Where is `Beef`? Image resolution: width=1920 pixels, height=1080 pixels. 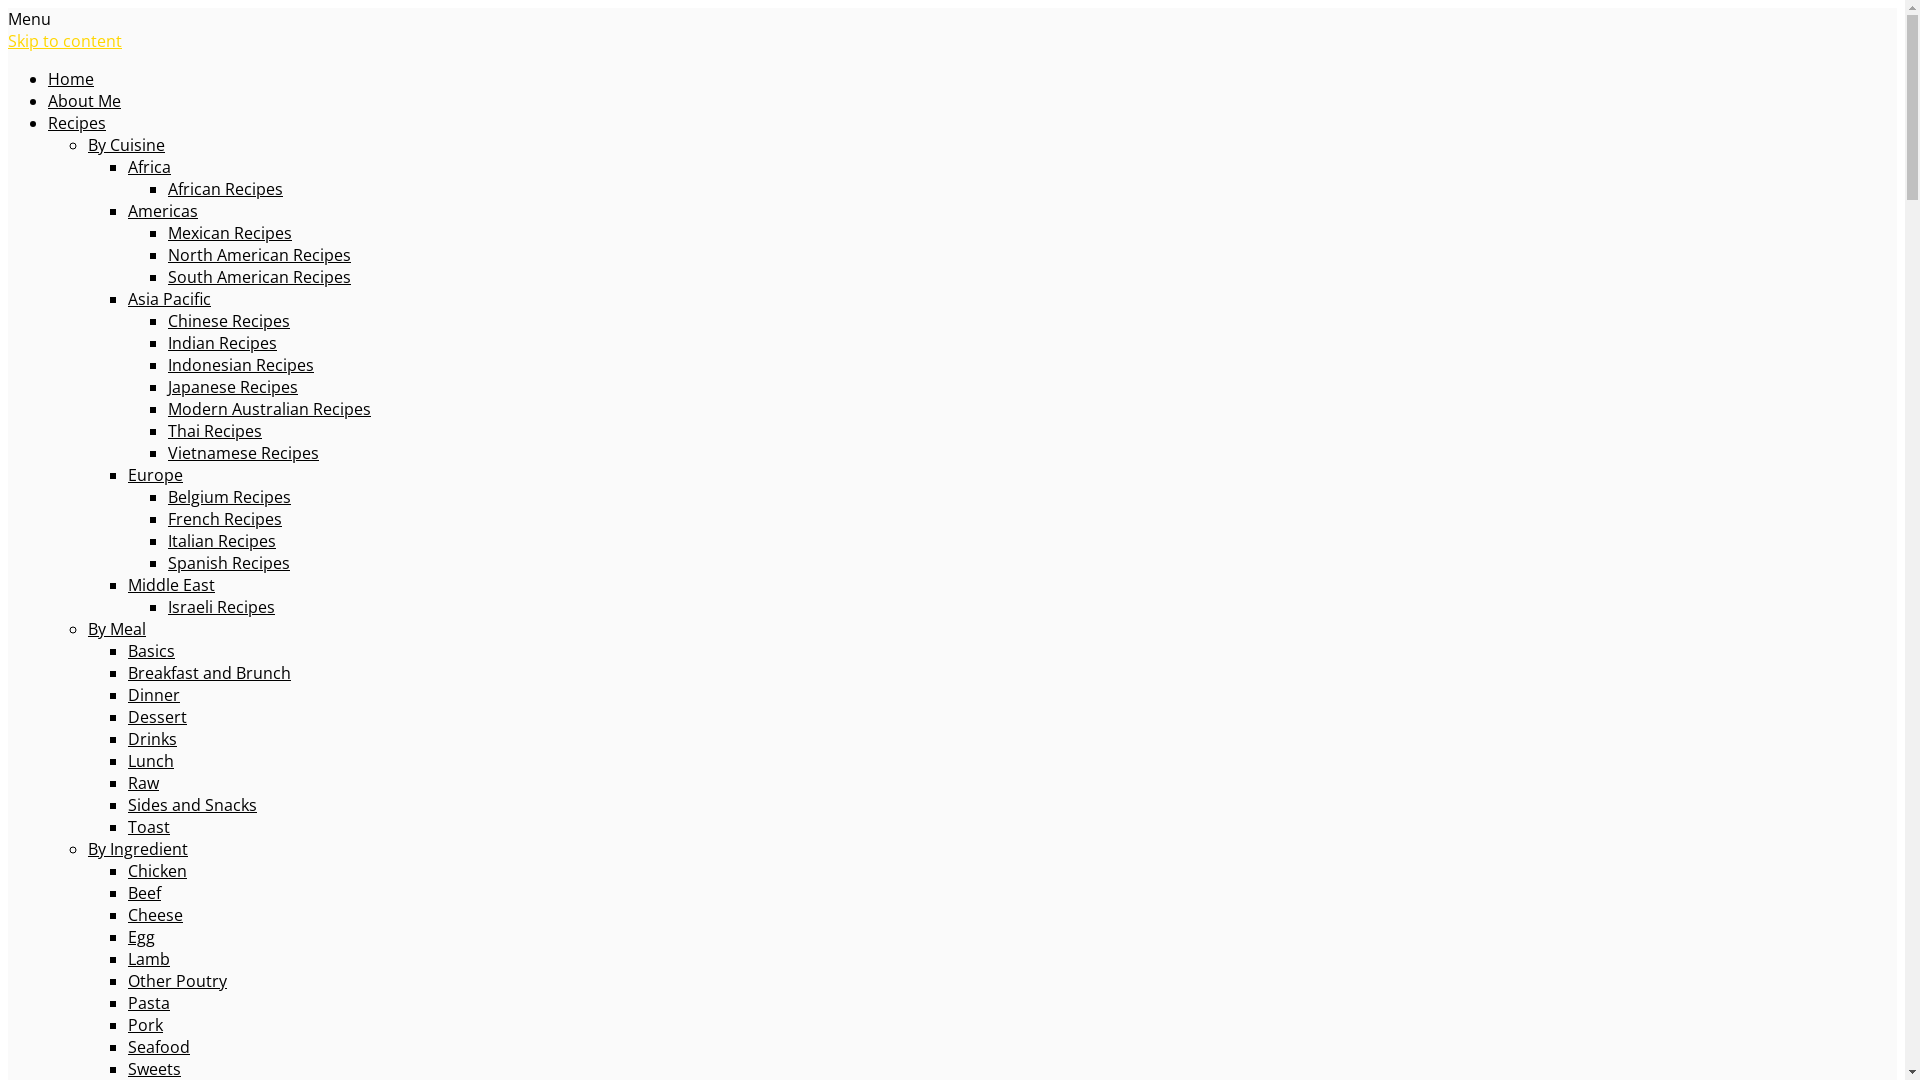 Beef is located at coordinates (144, 893).